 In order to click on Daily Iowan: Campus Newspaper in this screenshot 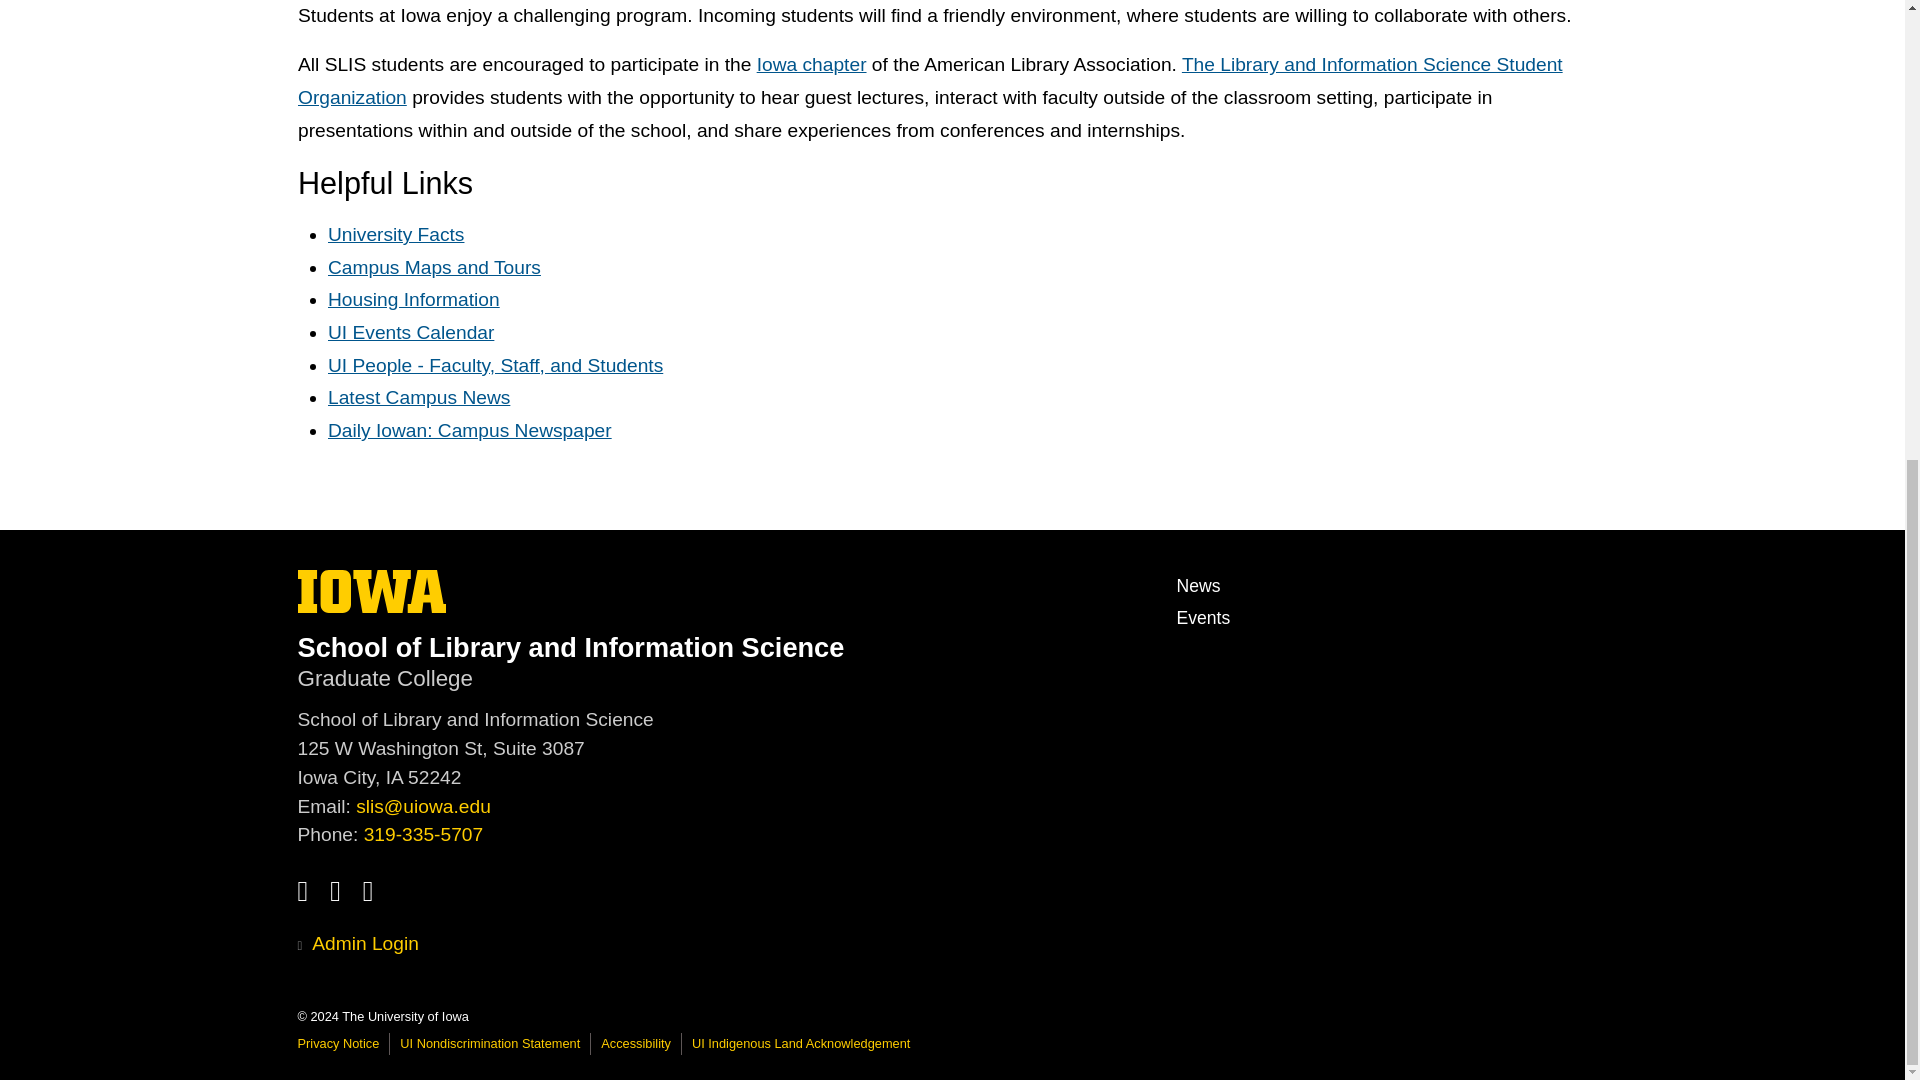, I will do `click(372, 607)`.